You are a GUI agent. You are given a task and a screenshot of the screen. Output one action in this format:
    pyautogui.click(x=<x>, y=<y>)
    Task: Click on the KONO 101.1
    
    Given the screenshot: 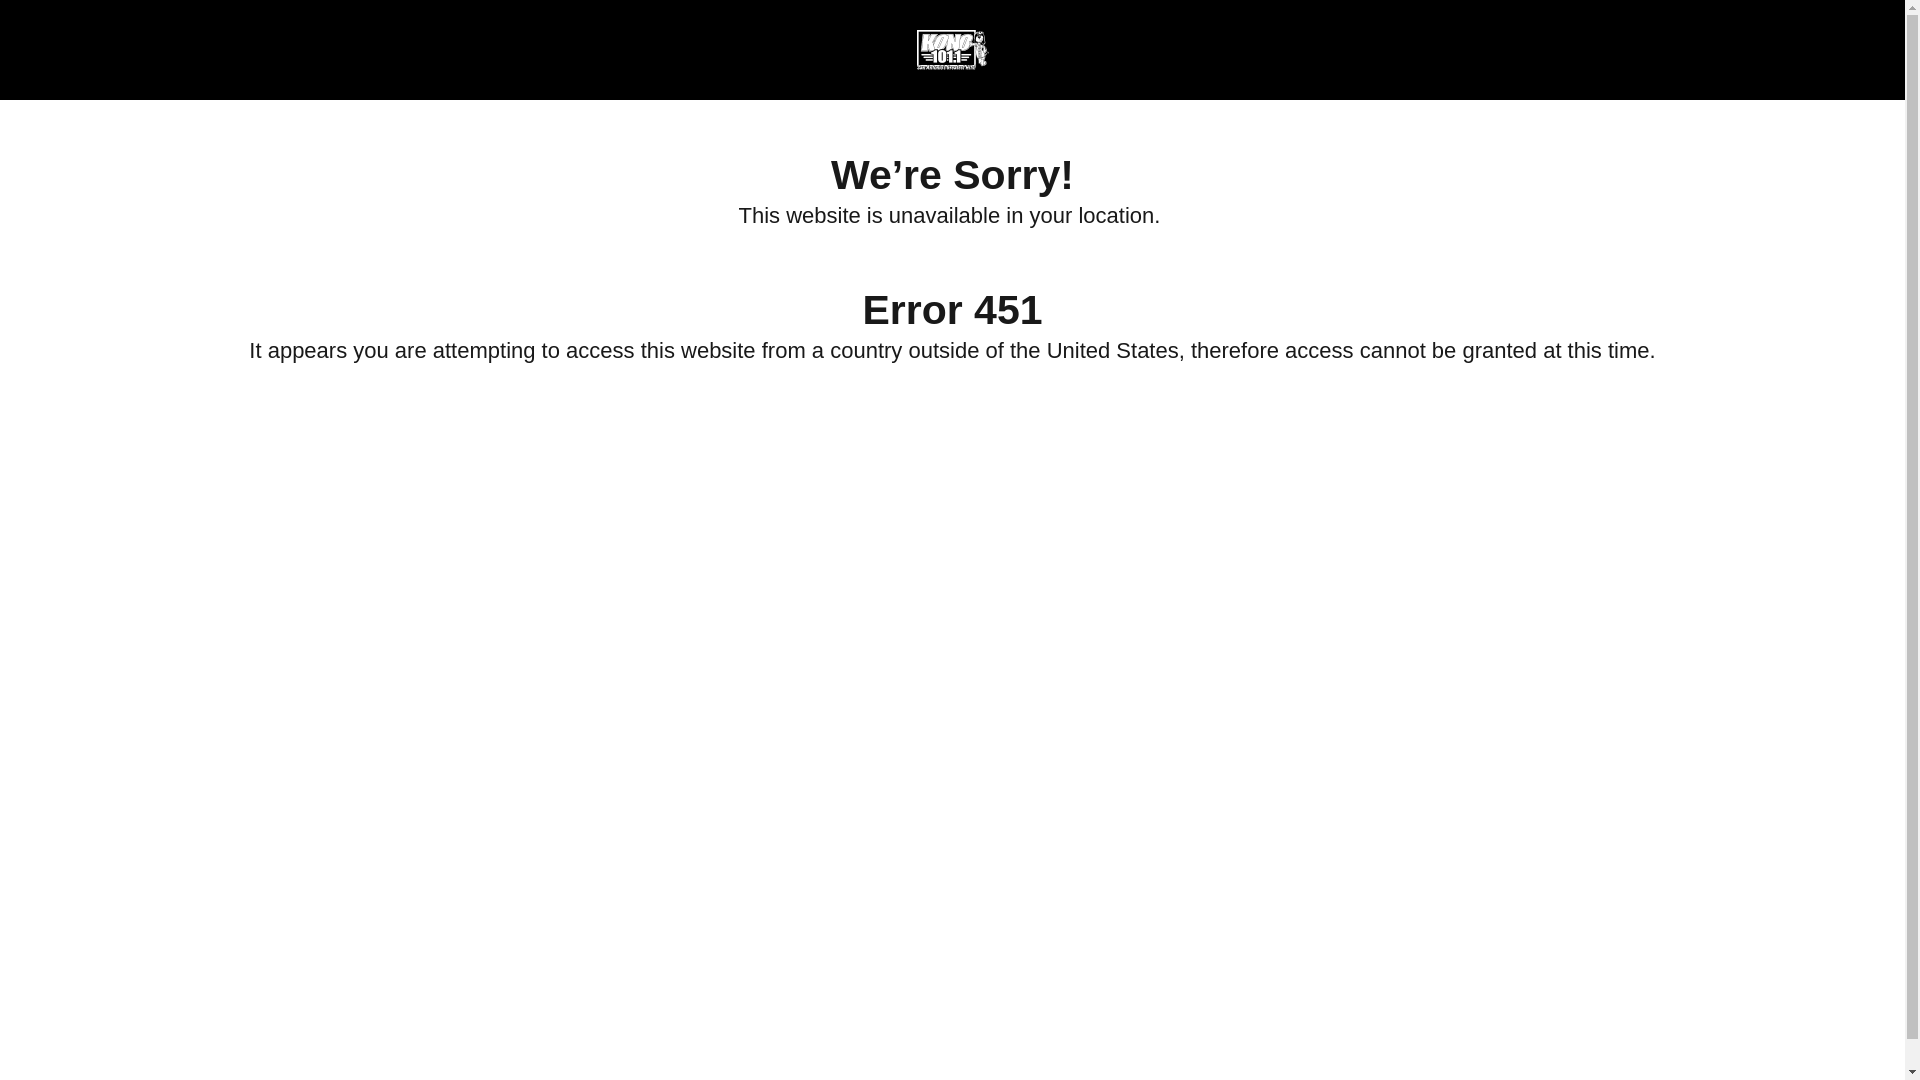 What is the action you would take?
    pyautogui.click(x=951, y=50)
    